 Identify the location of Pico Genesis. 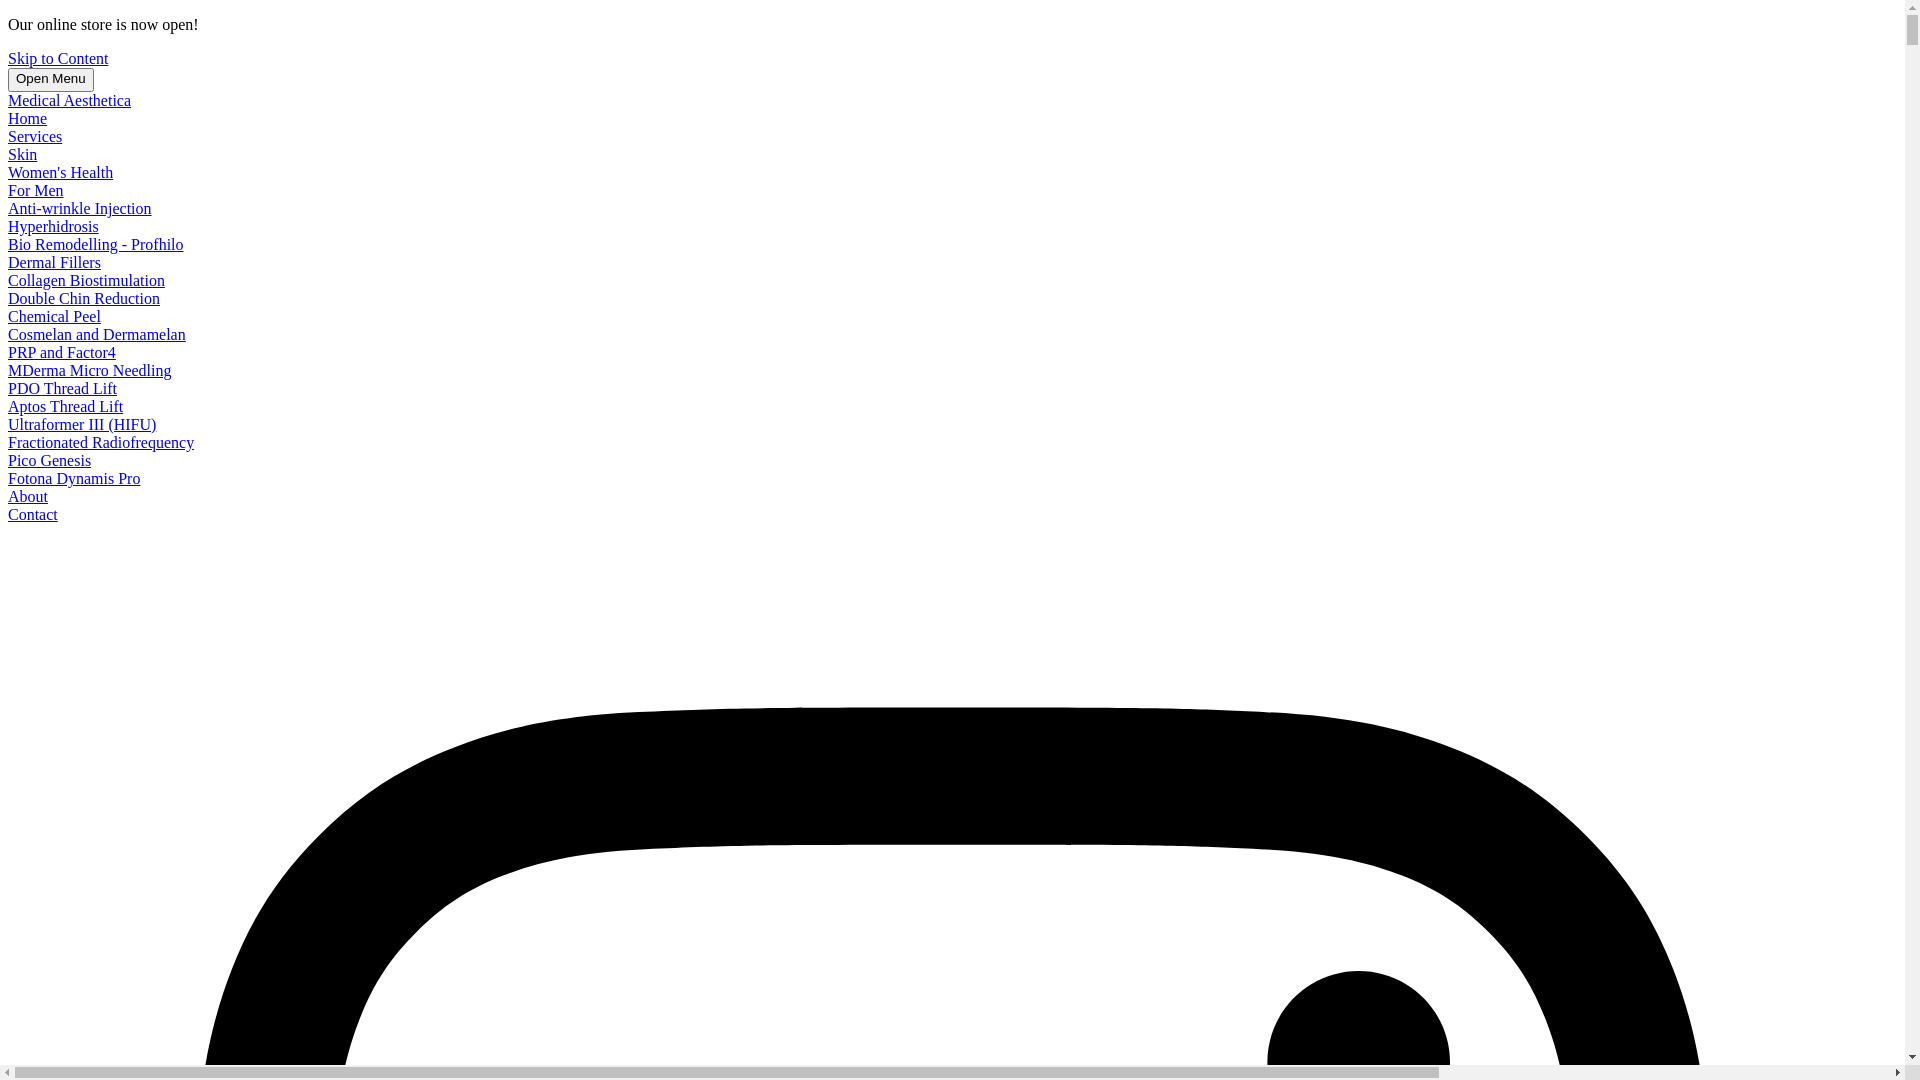
(50, 460).